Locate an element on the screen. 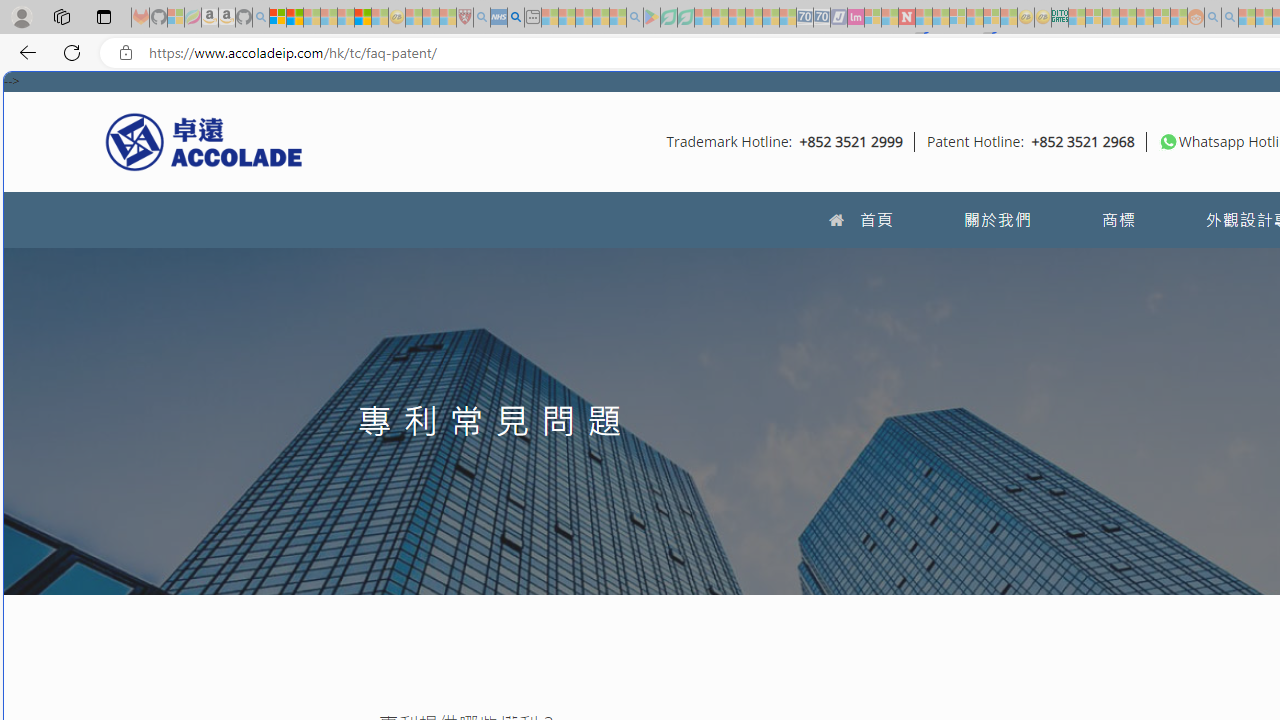 This screenshot has height=720, width=1280. Cheap Car Rentals - Save70.com - Sleeping is located at coordinates (804, 18).